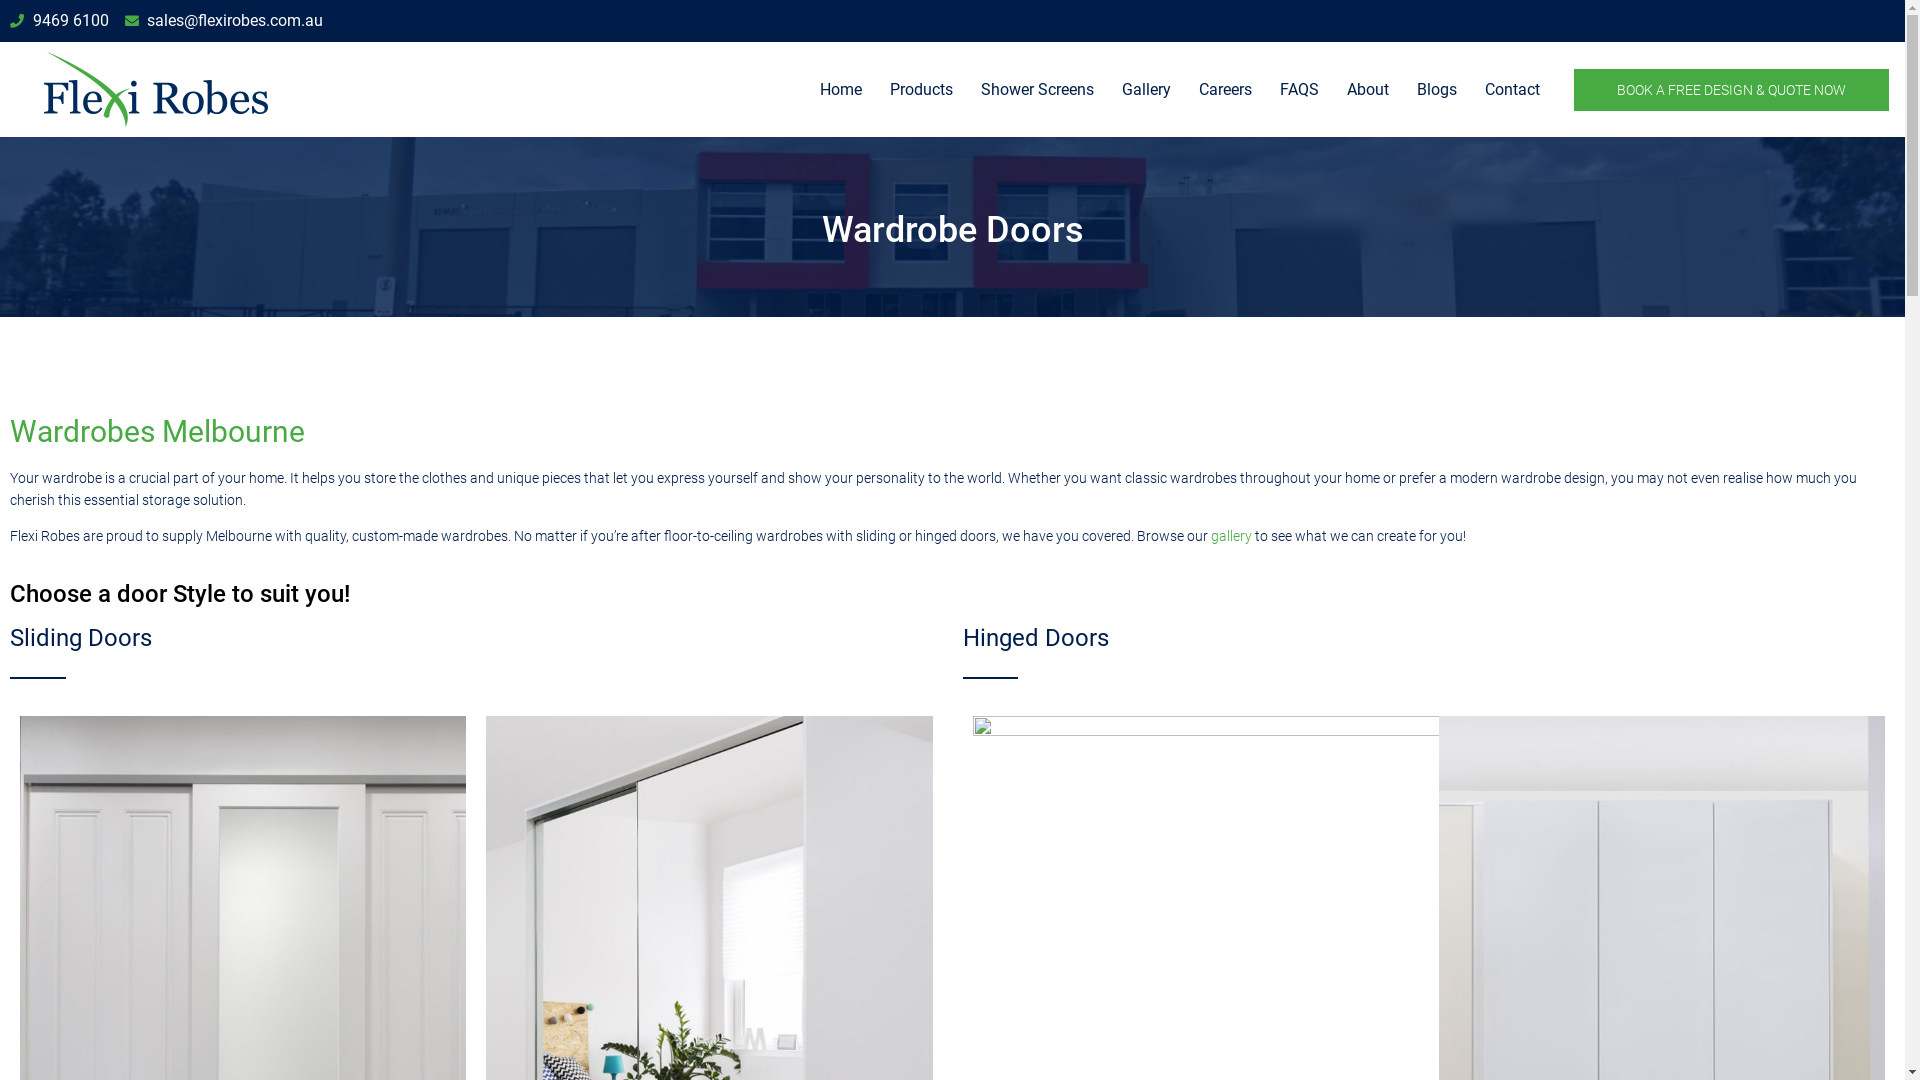  Describe the element at coordinates (224, 21) in the screenshot. I see `sales@flexirobes.com.au` at that location.